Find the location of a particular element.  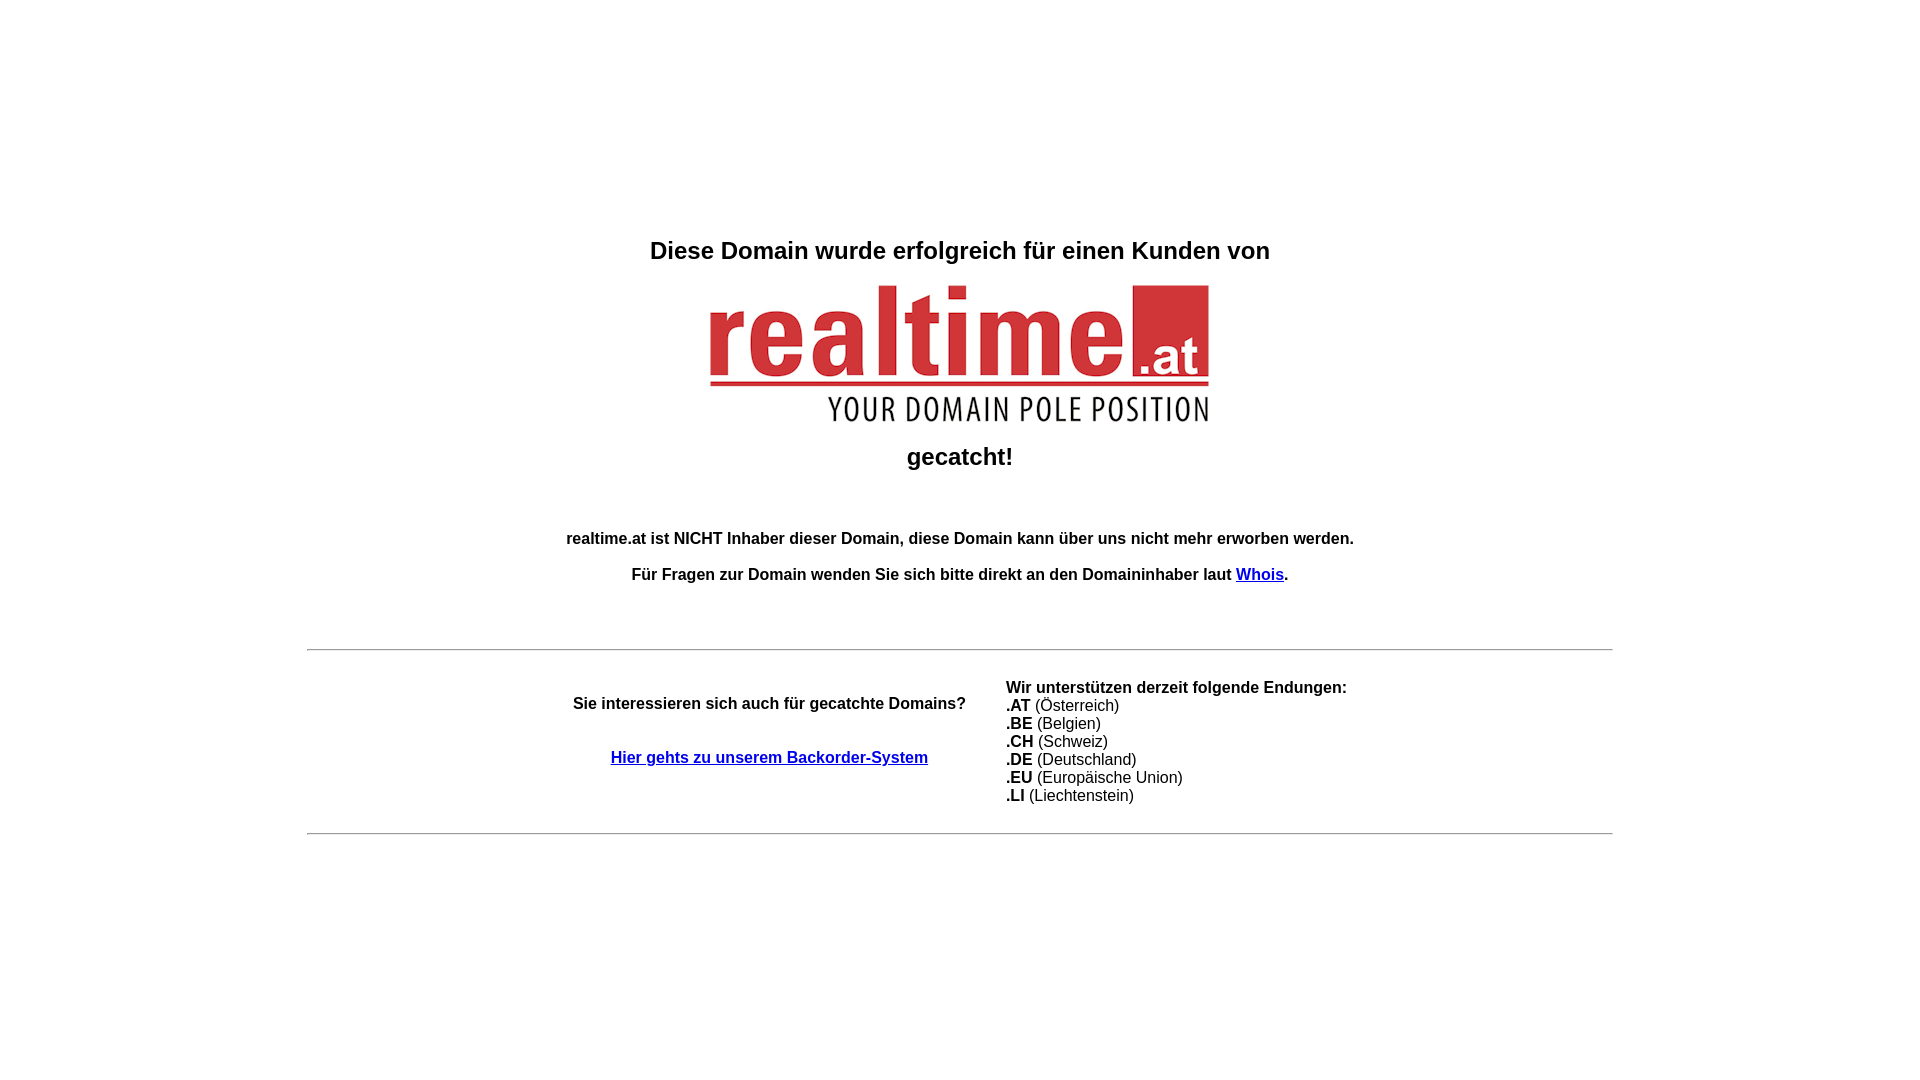

Hier gehts zu unserem Backorder-System is located at coordinates (770, 758).